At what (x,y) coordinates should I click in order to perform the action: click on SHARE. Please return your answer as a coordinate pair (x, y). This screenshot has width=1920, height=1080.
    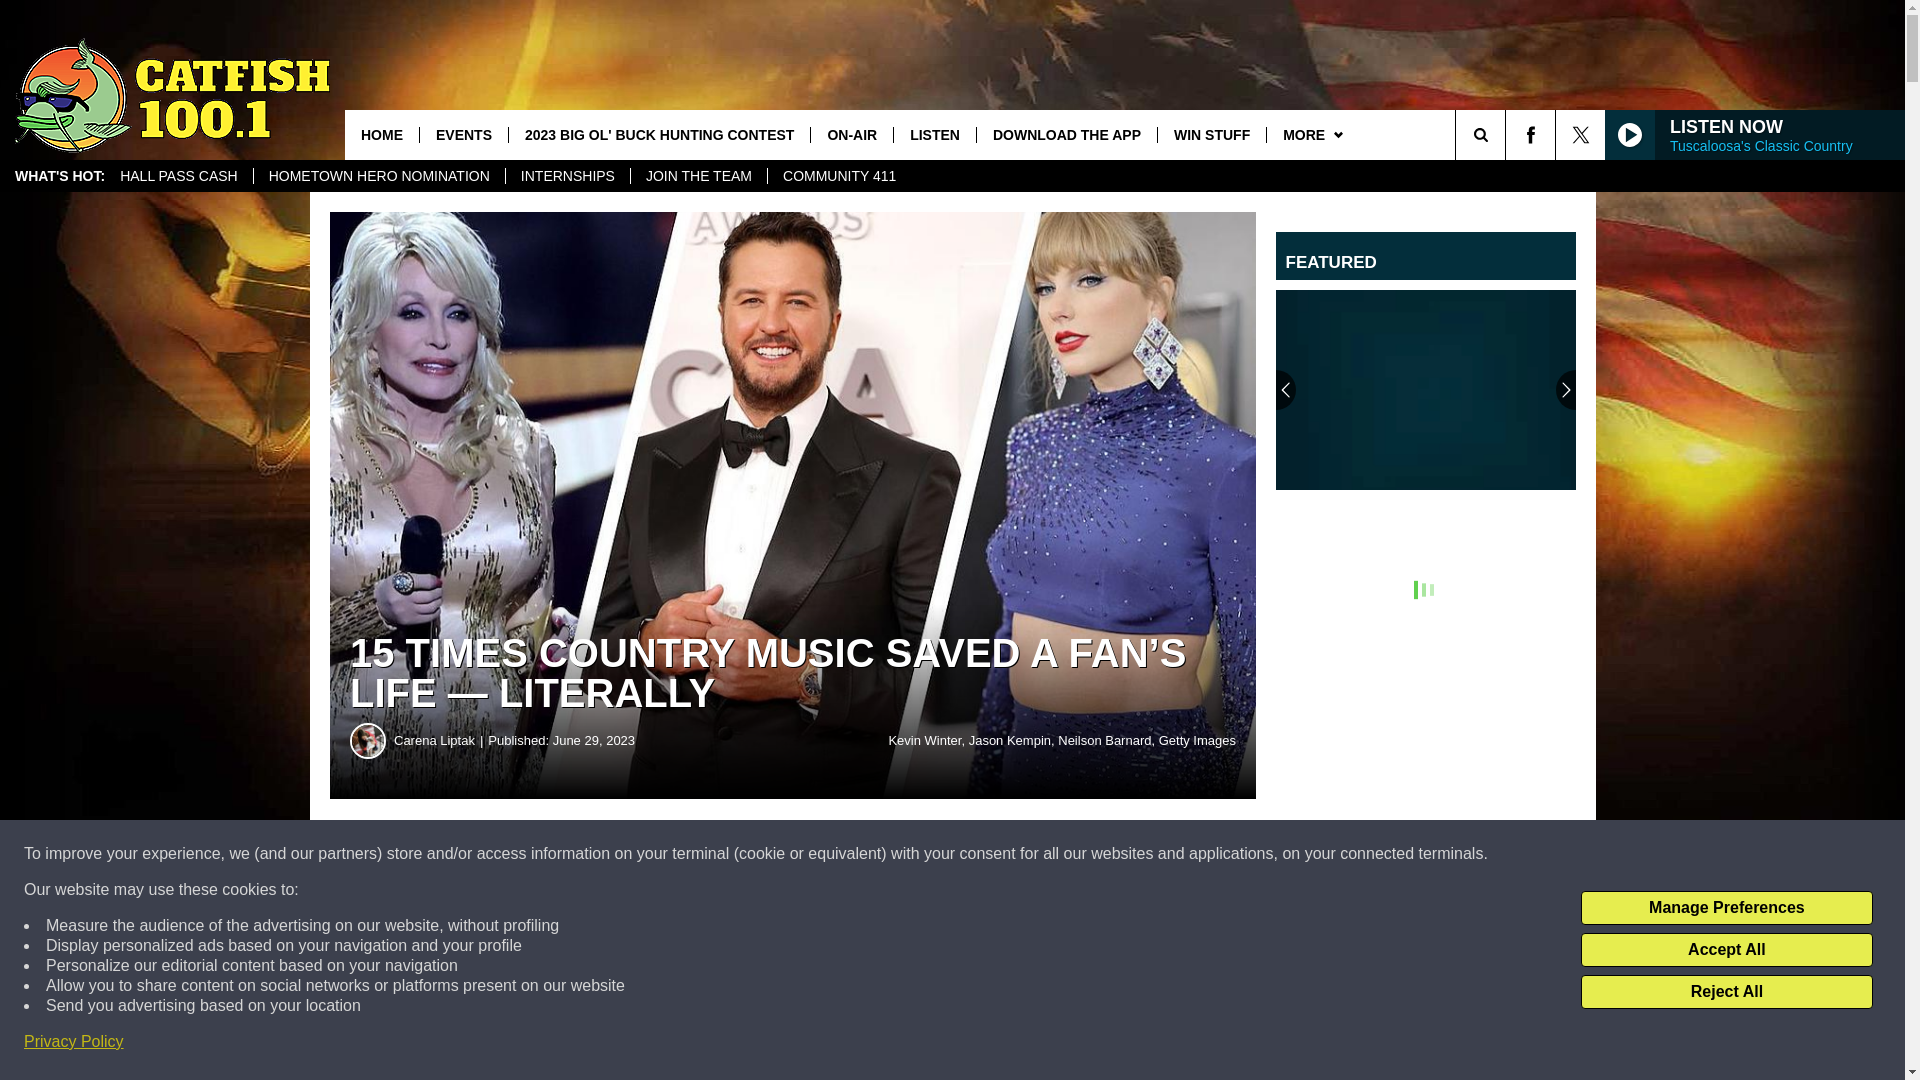
    Looking at the image, I should click on (608, 854).